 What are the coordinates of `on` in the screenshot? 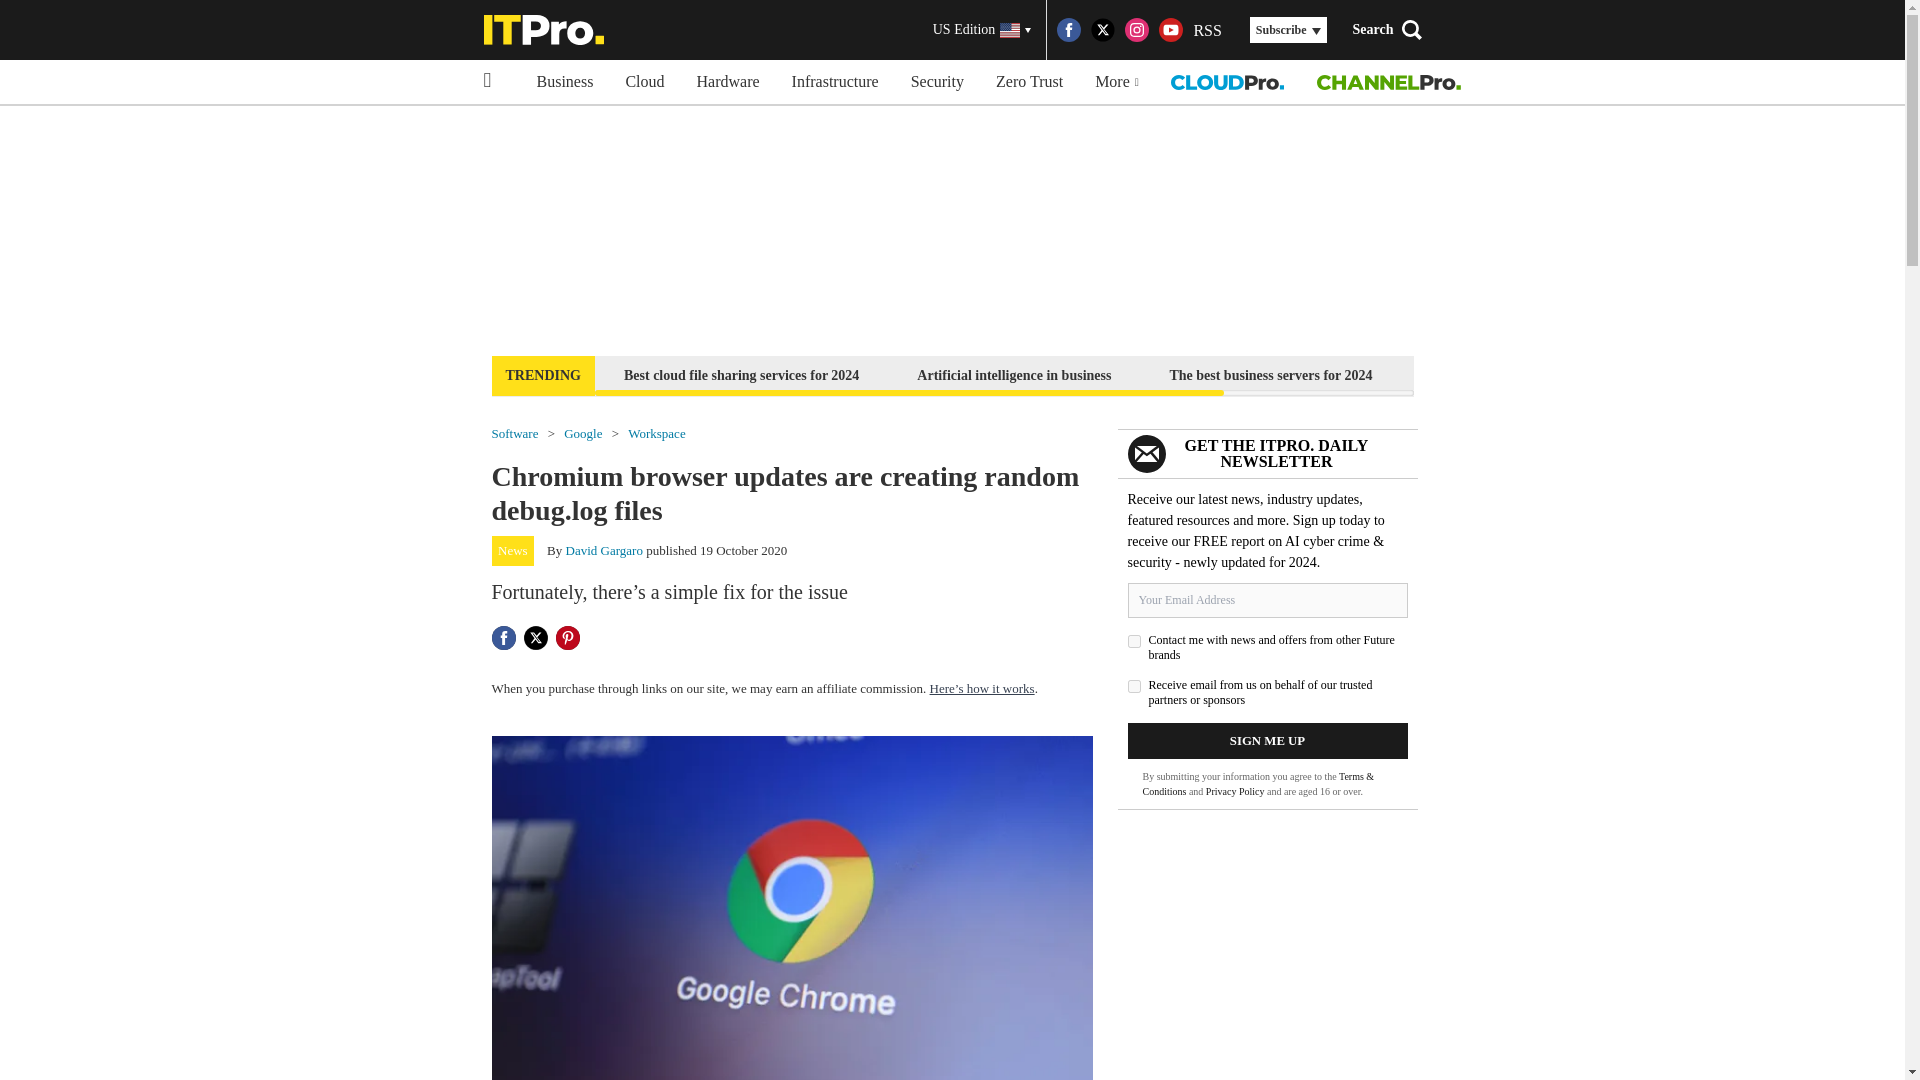 It's located at (1134, 642).